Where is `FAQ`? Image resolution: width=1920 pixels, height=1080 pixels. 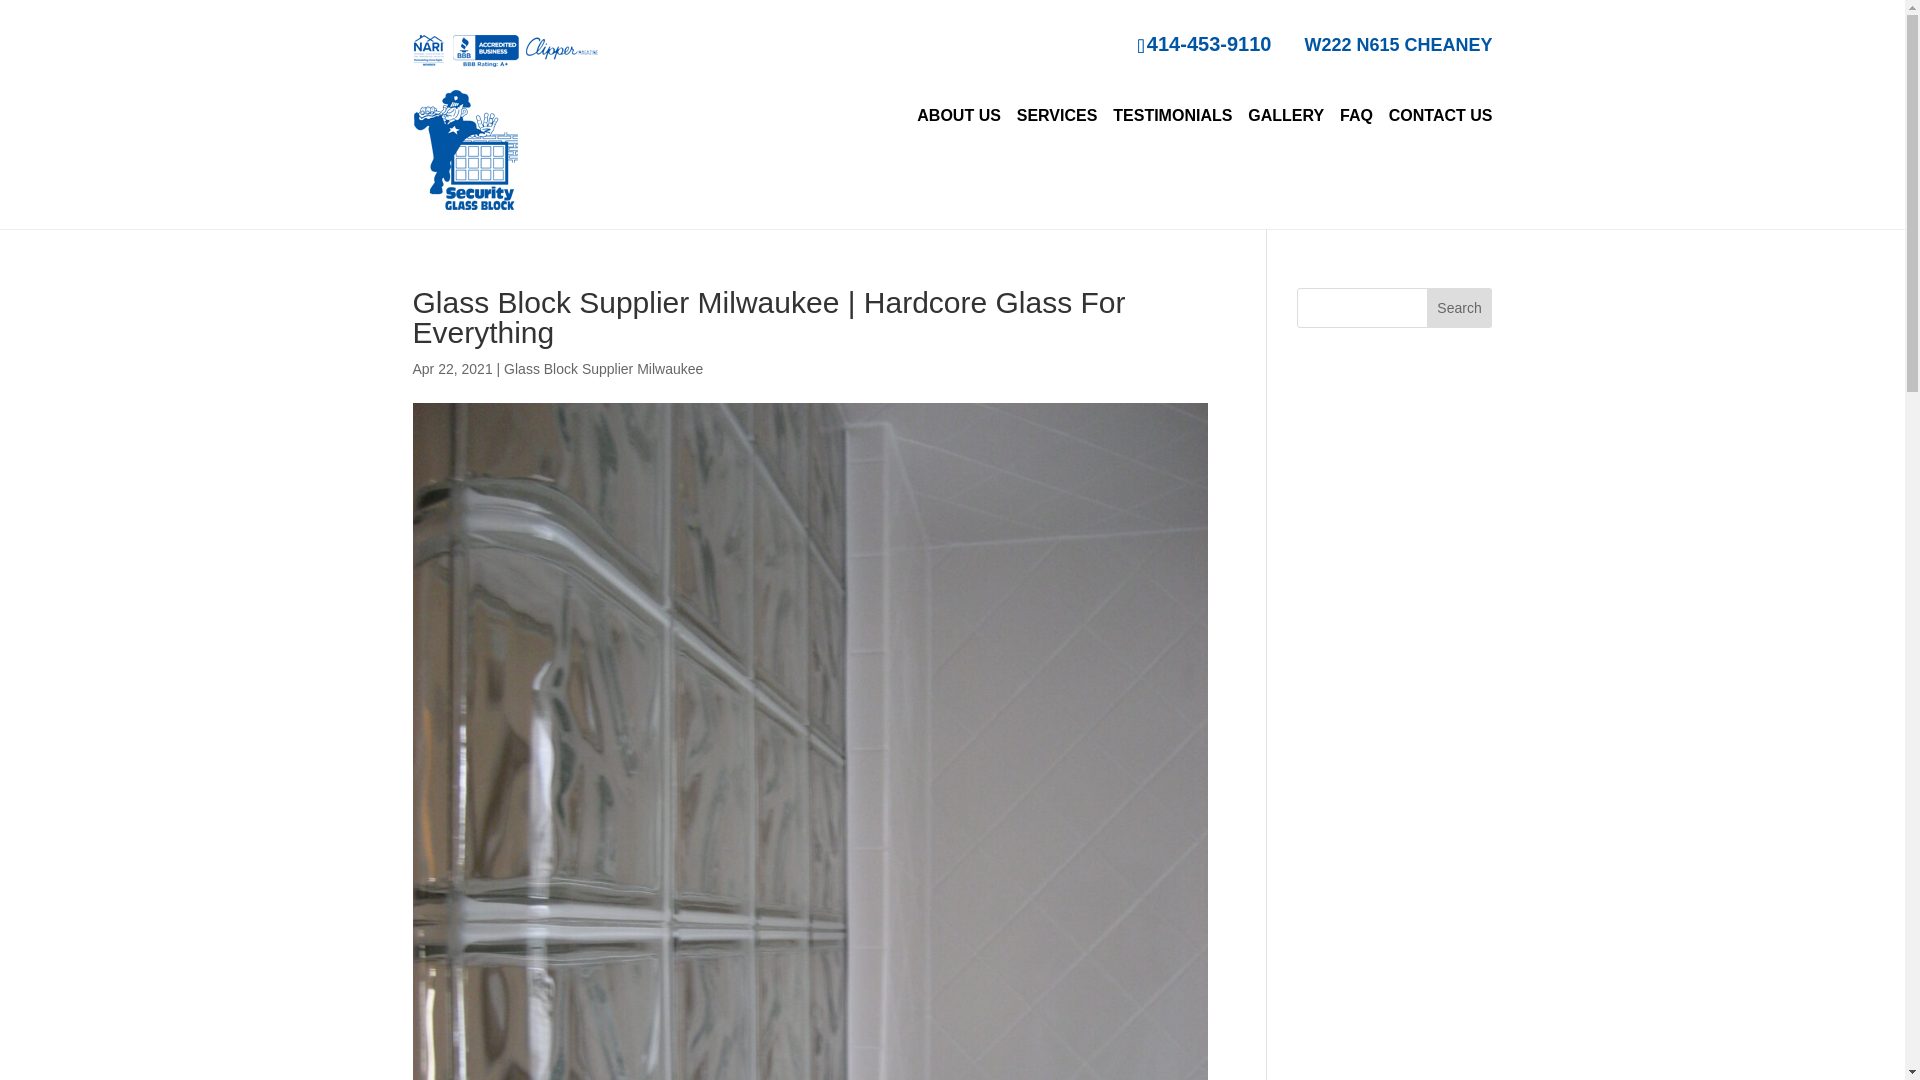 FAQ is located at coordinates (1356, 116).